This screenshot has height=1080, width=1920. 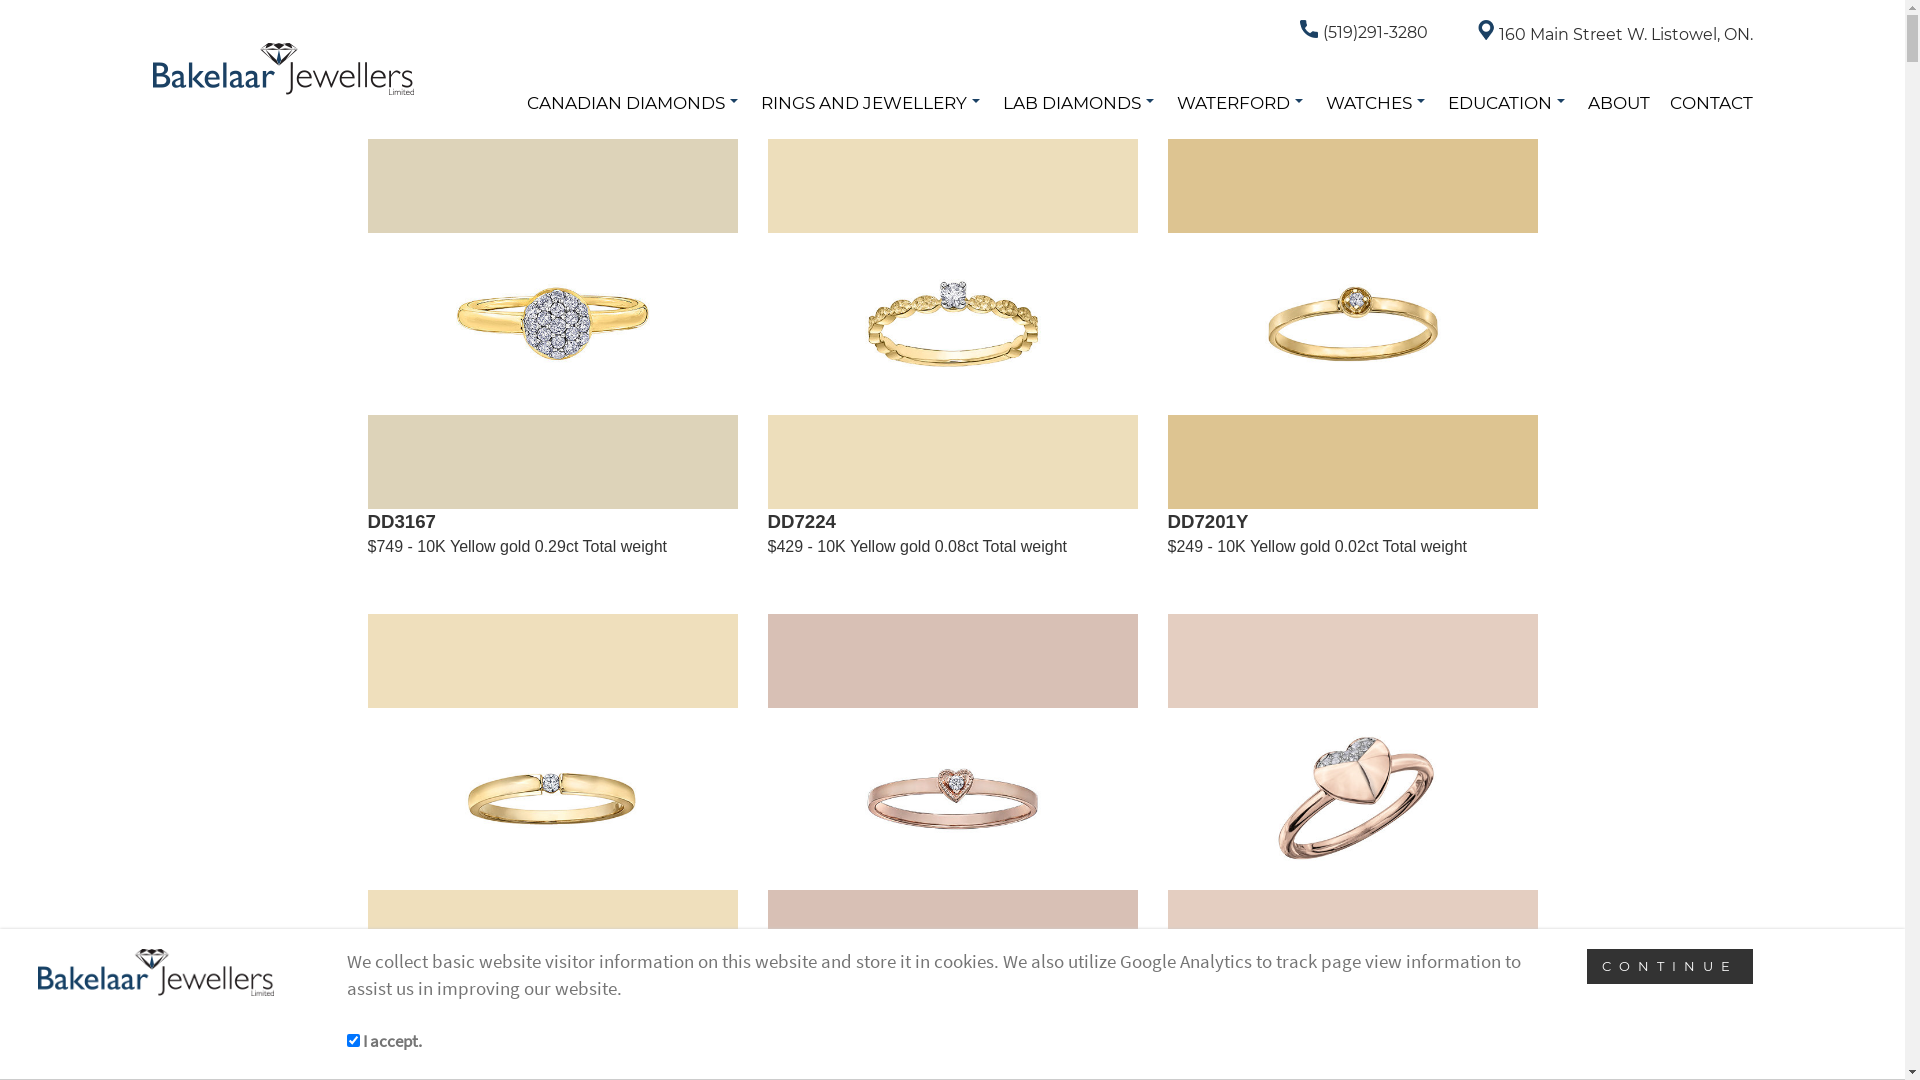 I want to click on View Full-Size Image, so click(x=953, y=324).